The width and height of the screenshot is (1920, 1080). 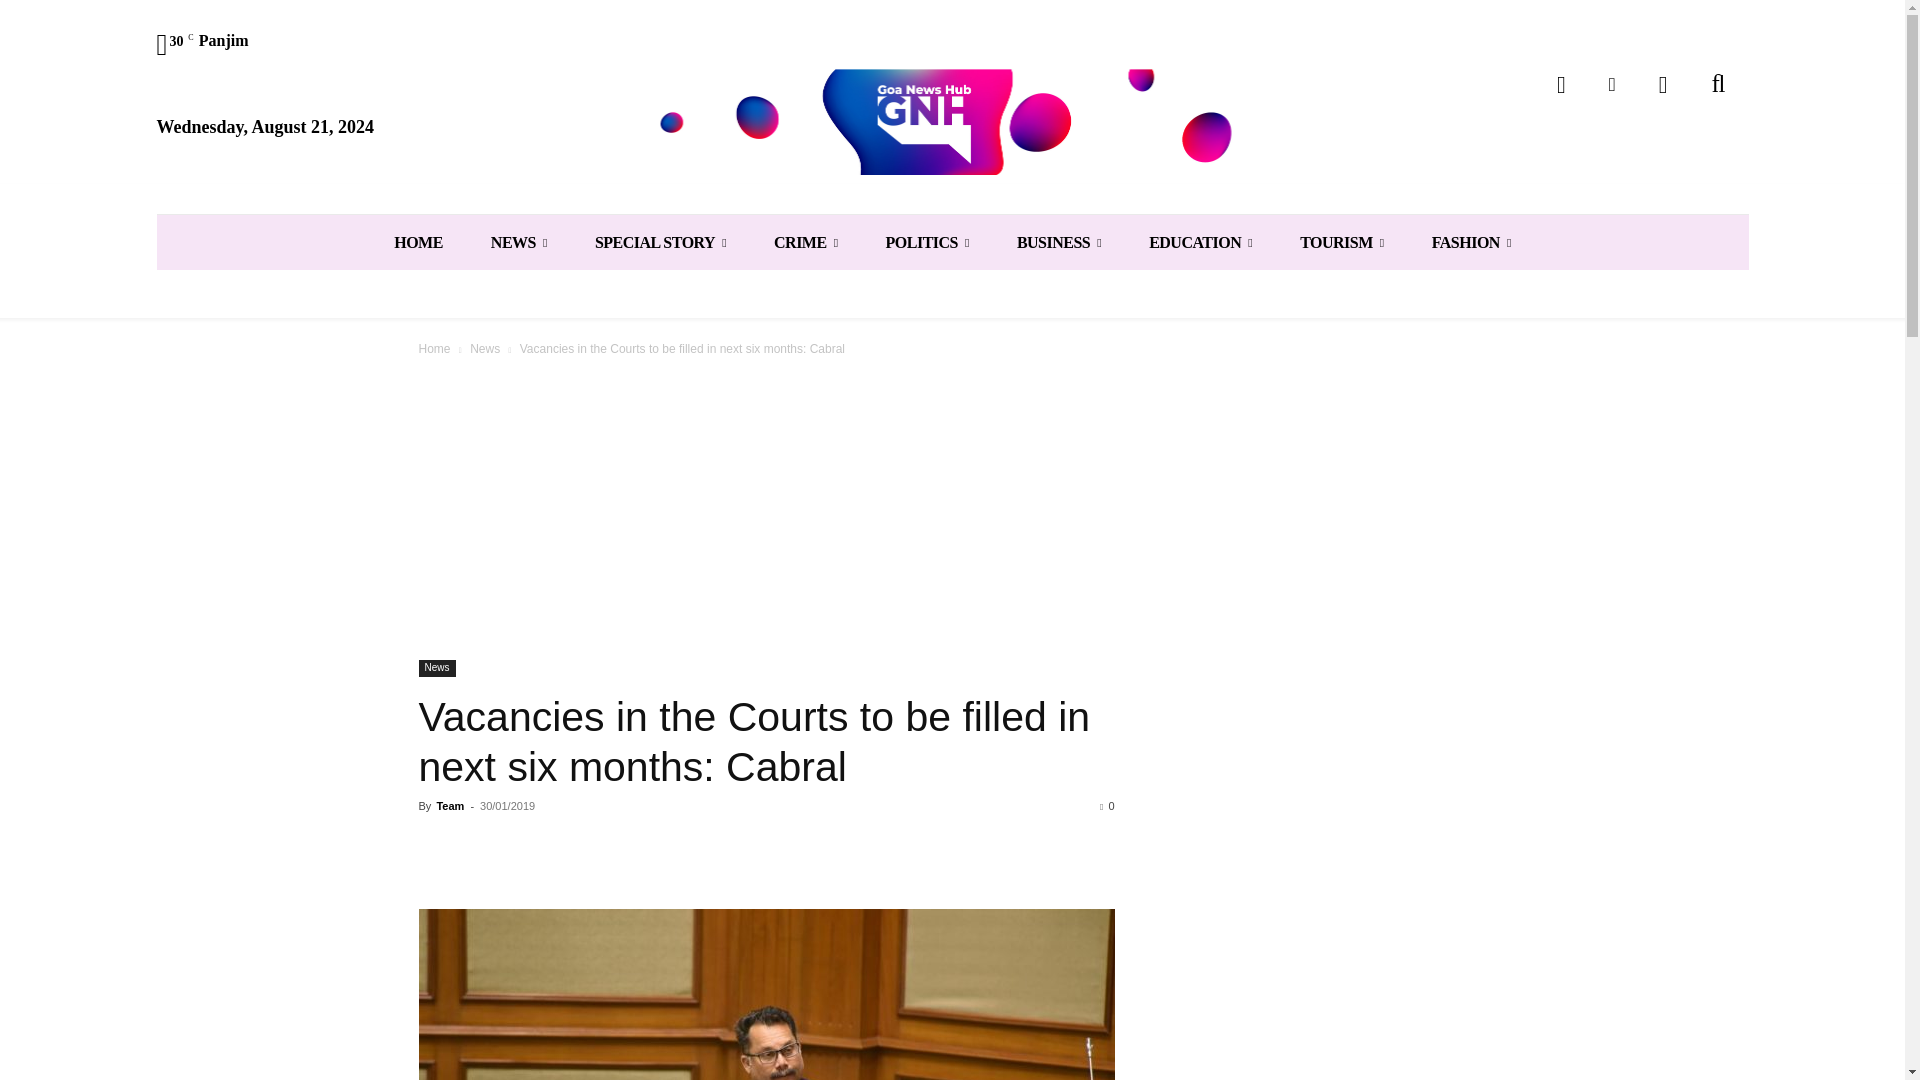 I want to click on HOME, so click(x=418, y=242).